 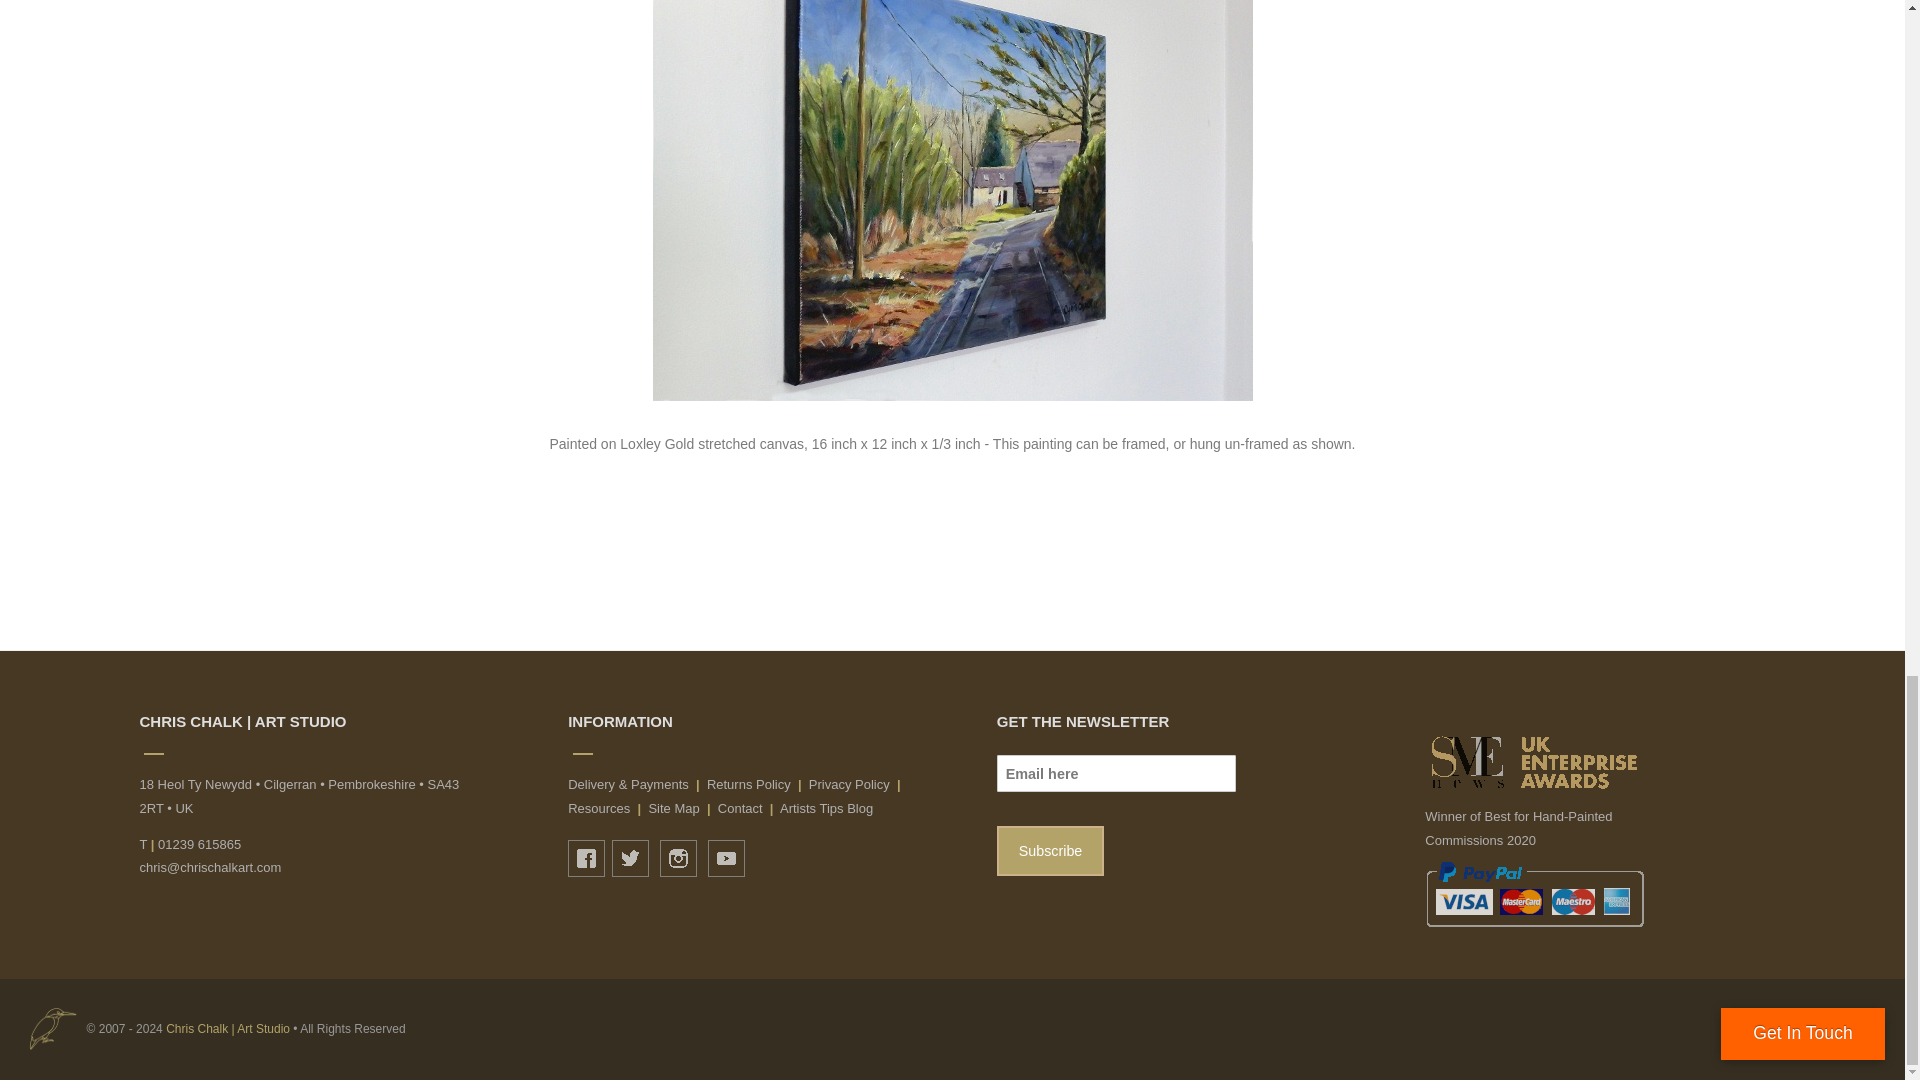 What do you see at coordinates (849, 784) in the screenshot?
I see `Privacy Policy` at bounding box center [849, 784].